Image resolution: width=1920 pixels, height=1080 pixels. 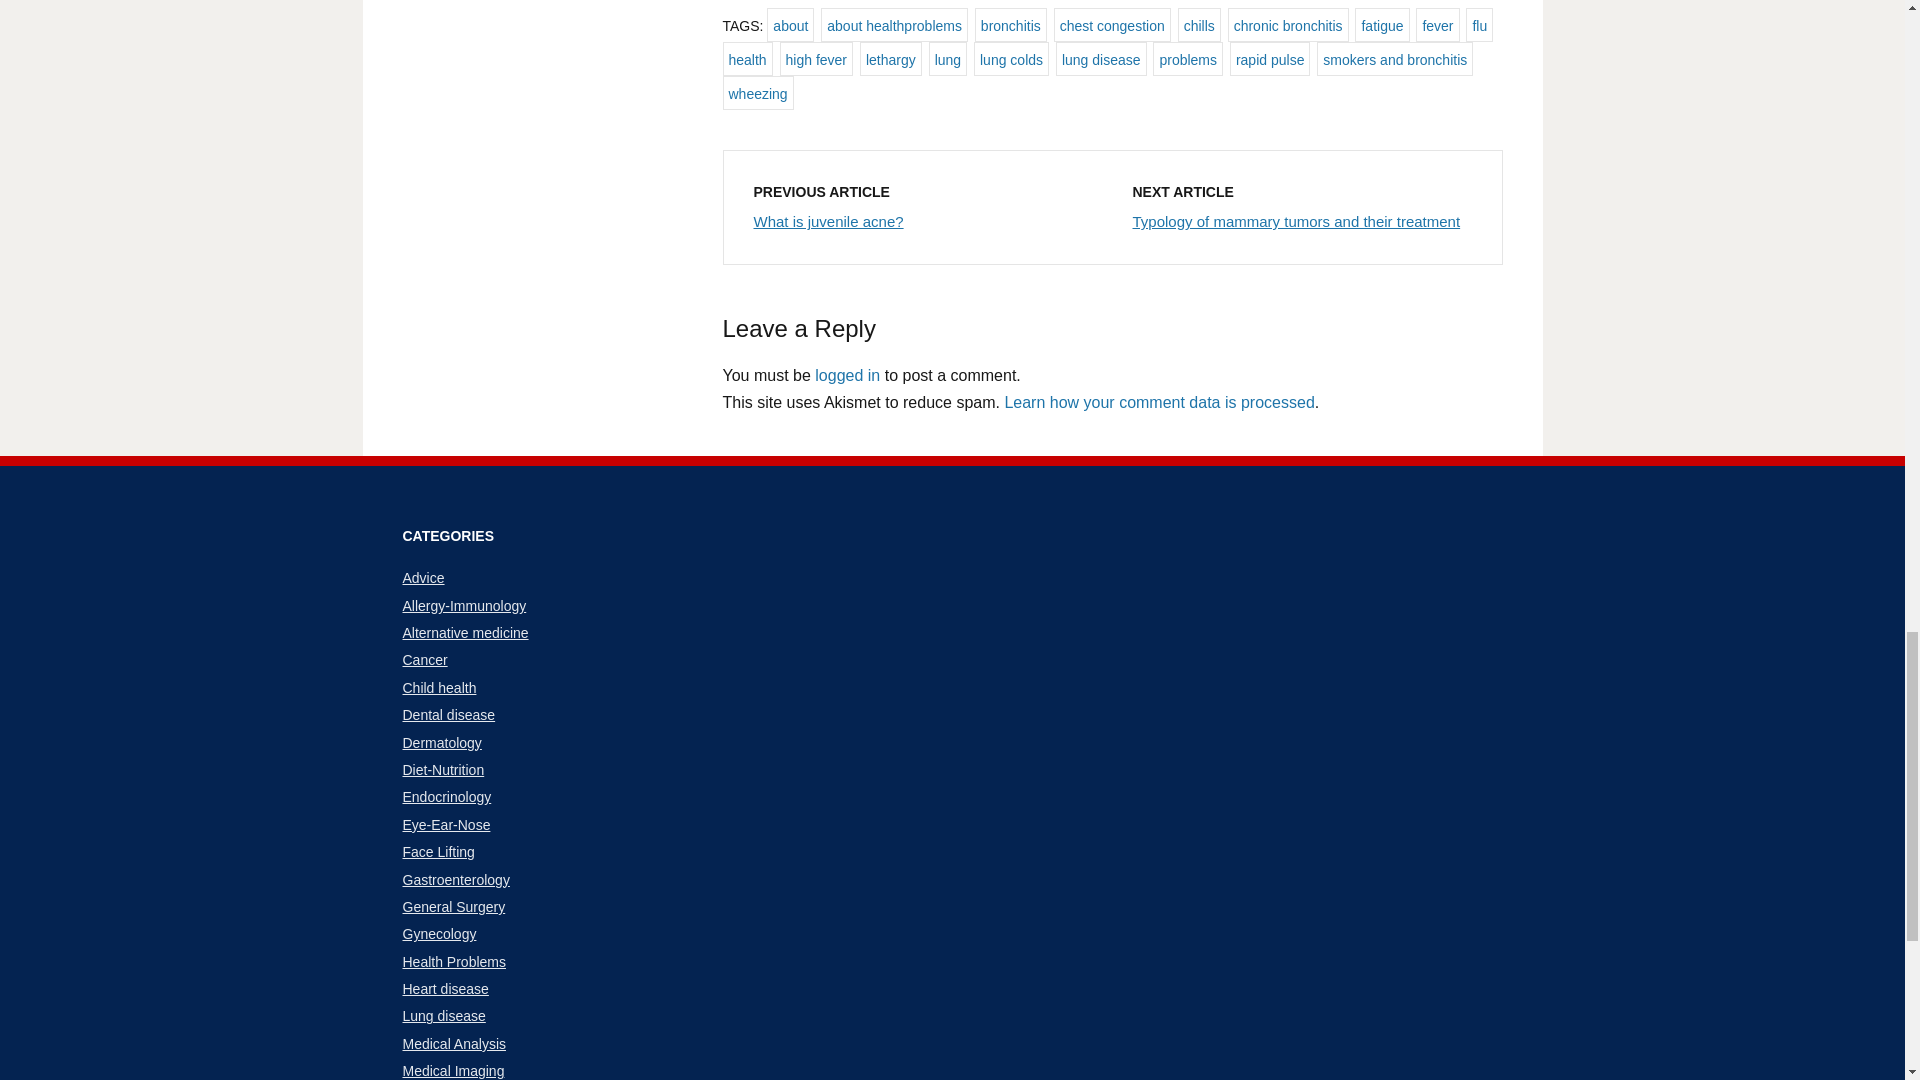 What do you see at coordinates (756, 92) in the screenshot?
I see `wheezing` at bounding box center [756, 92].